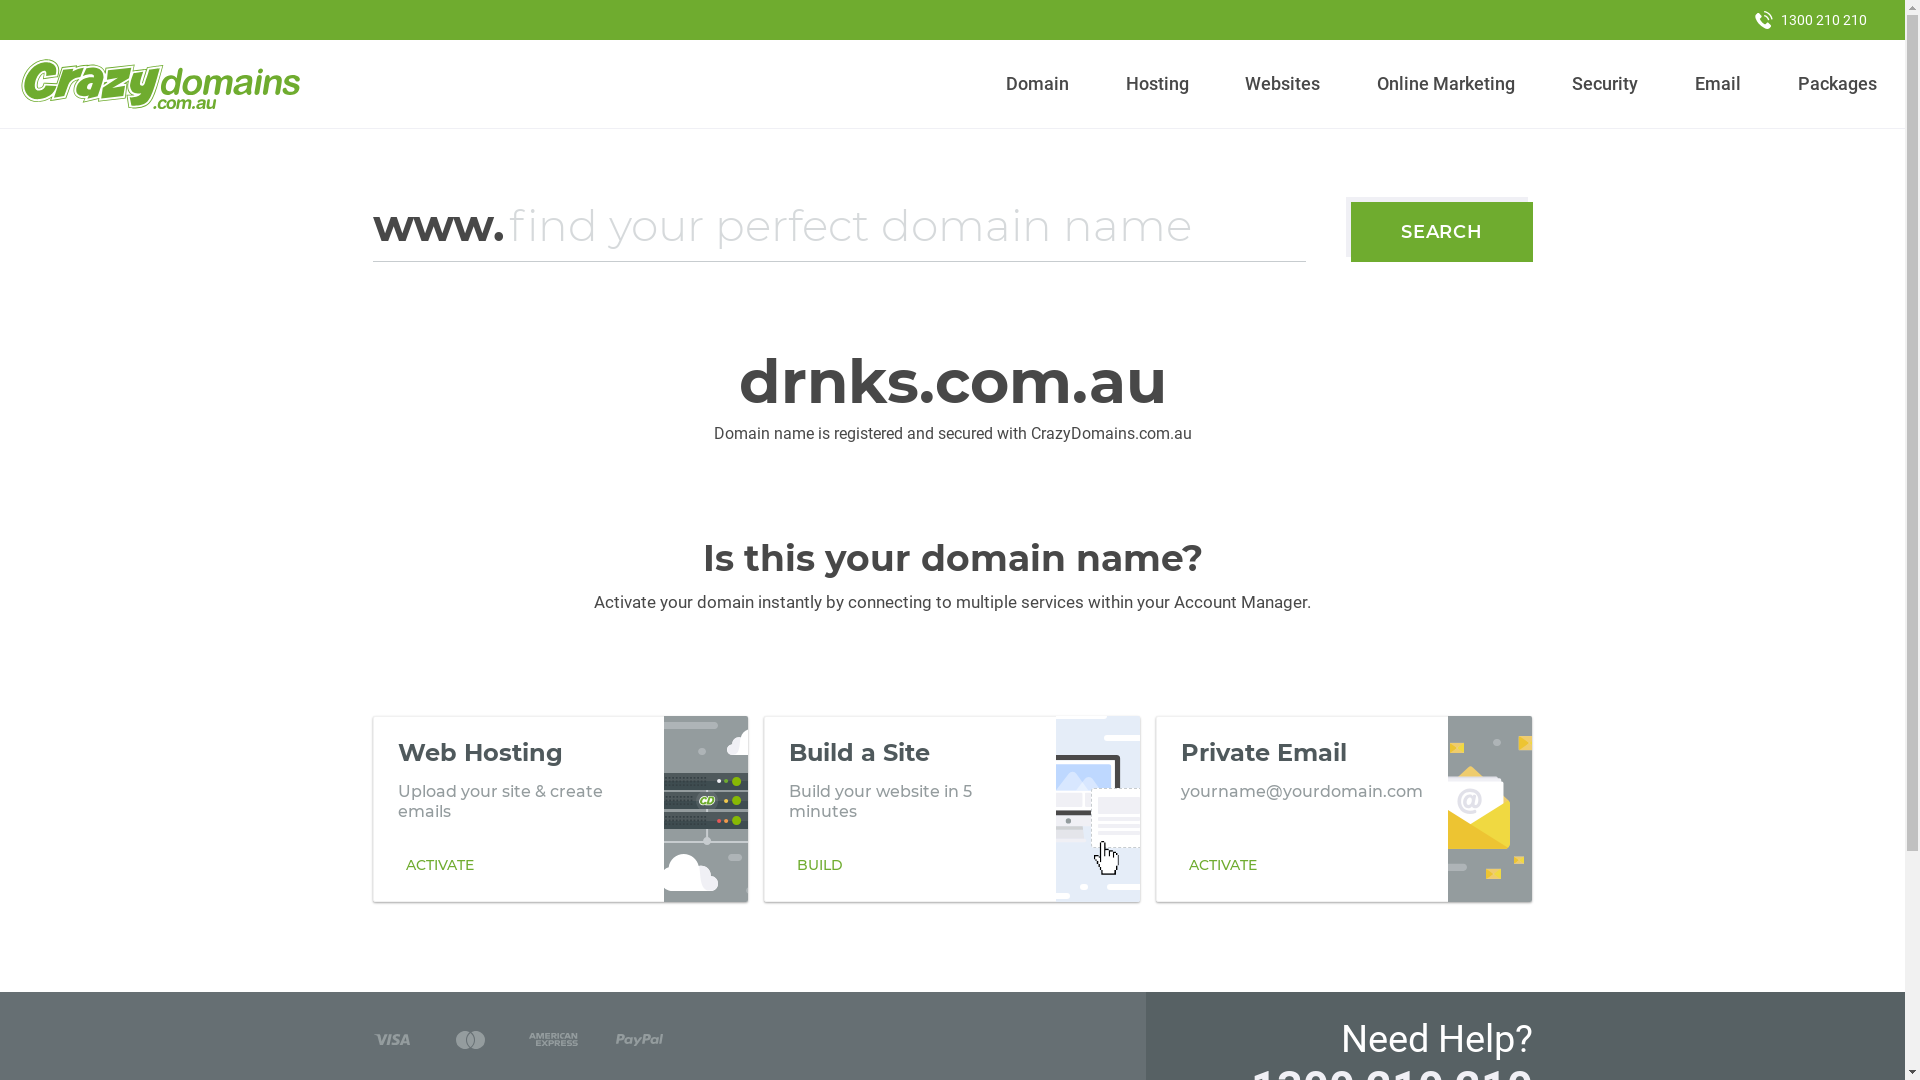  Describe the element at coordinates (1344, 809) in the screenshot. I see `Private Email
yourname@yourdomain.com
ACTIVATE` at that location.